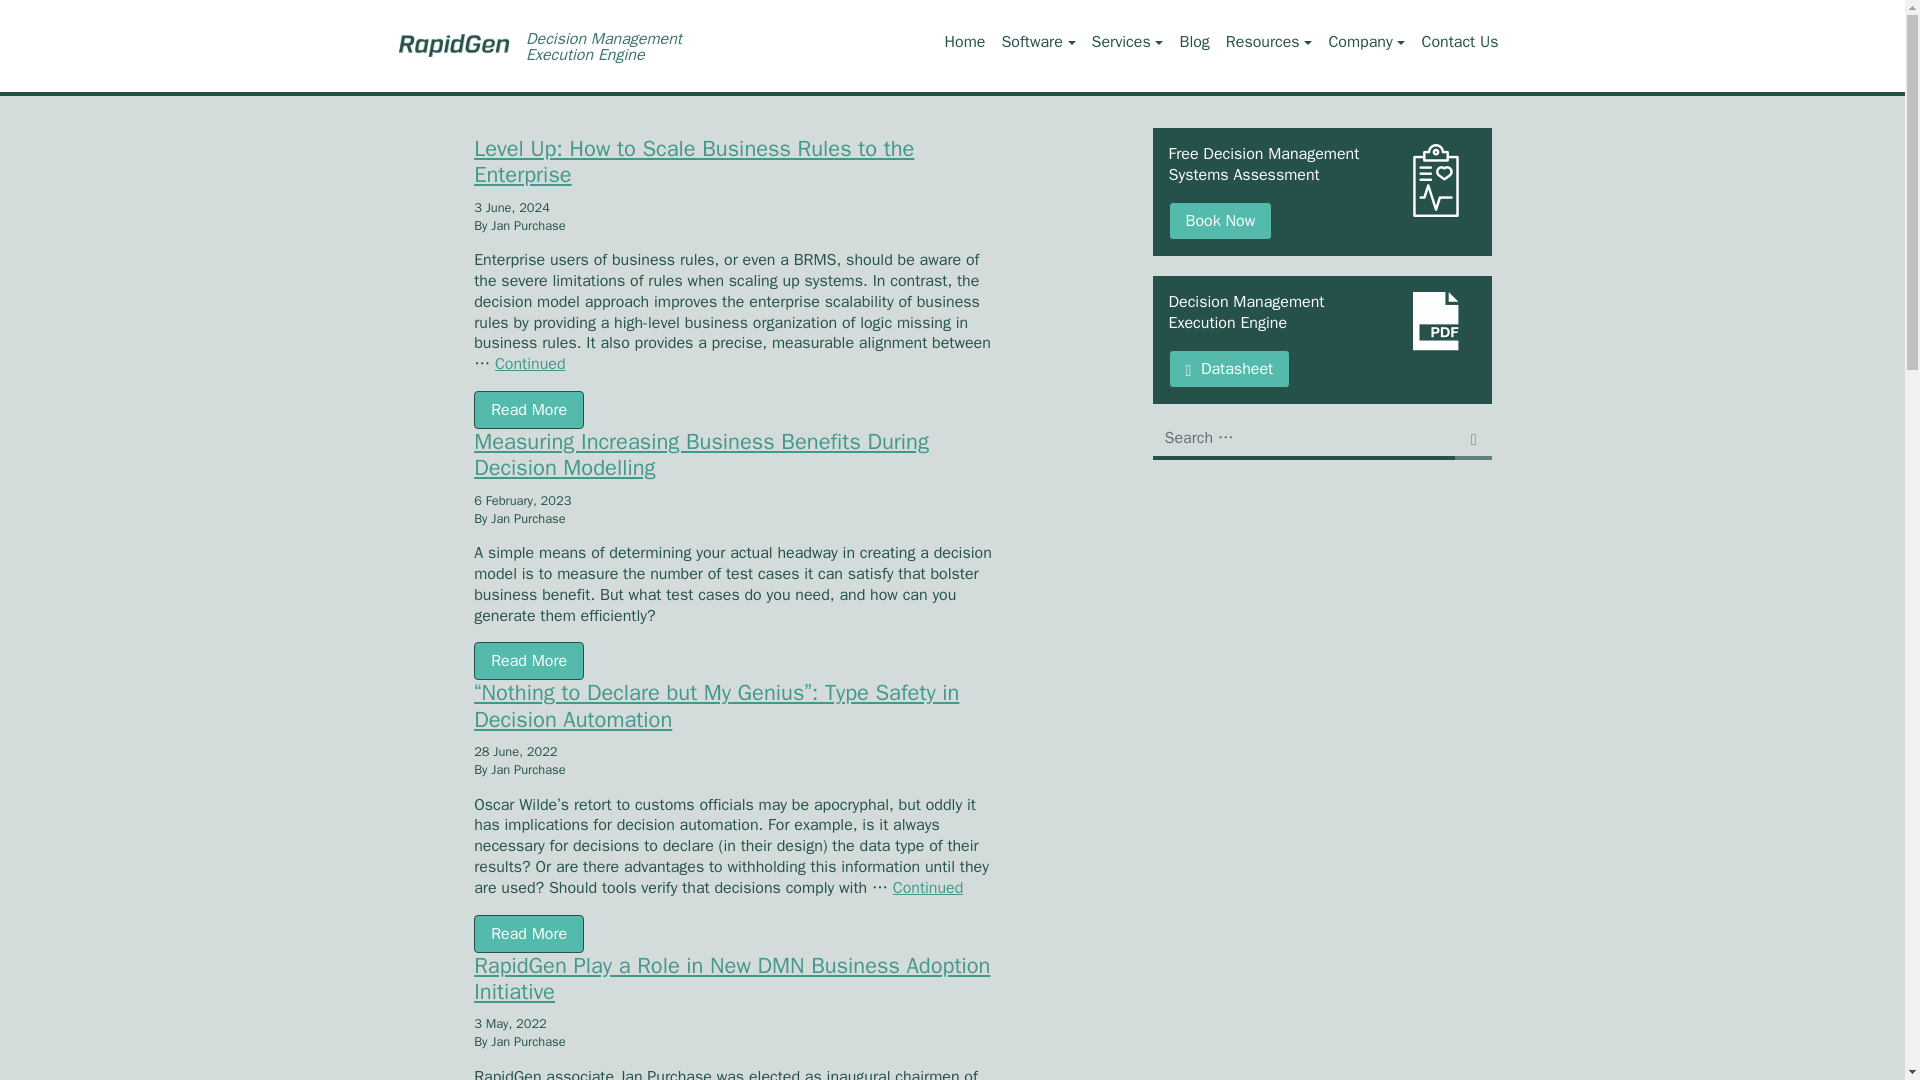 This screenshot has width=1920, height=1080. Describe the element at coordinates (928, 888) in the screenshot. I see `Continued` at that location.